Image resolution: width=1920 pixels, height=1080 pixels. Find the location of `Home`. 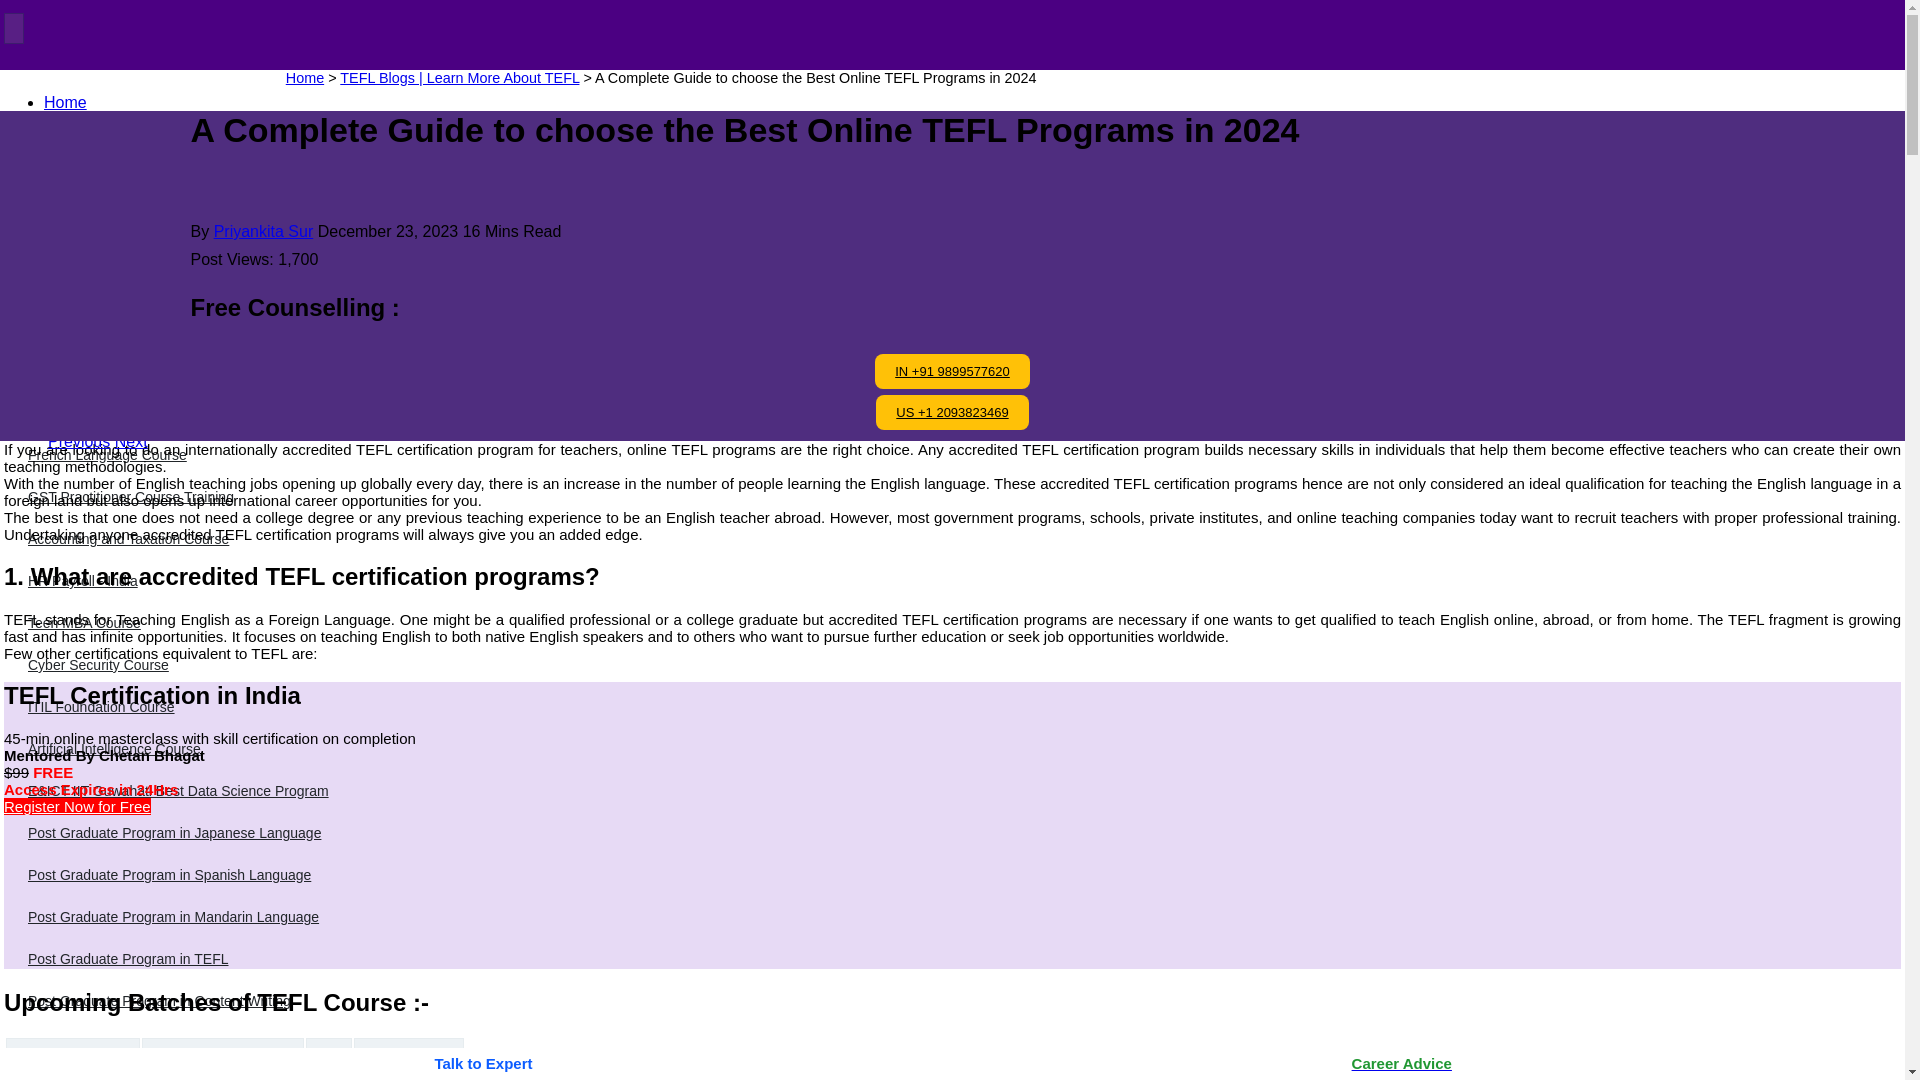

Home is located at coordinates (305, 78).